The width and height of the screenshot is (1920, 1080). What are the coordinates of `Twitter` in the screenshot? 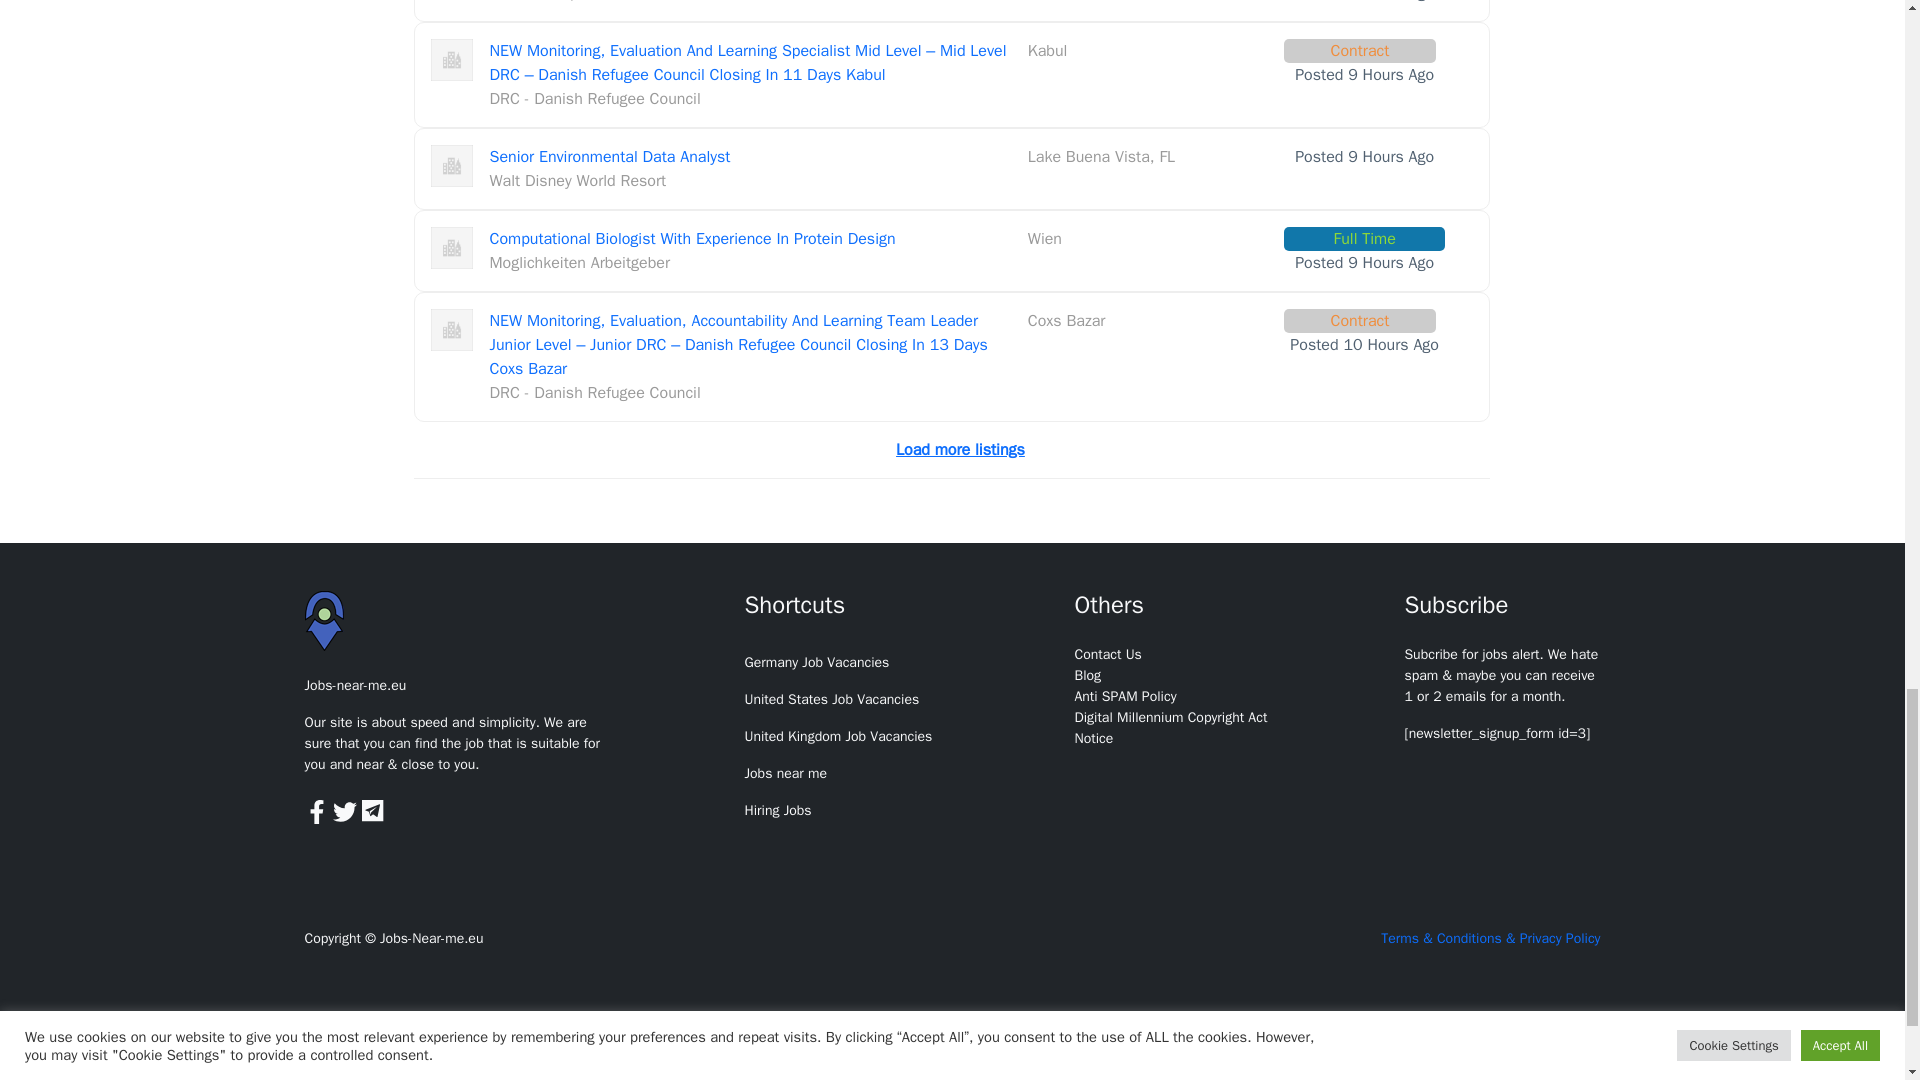 It's located at (347, 810).